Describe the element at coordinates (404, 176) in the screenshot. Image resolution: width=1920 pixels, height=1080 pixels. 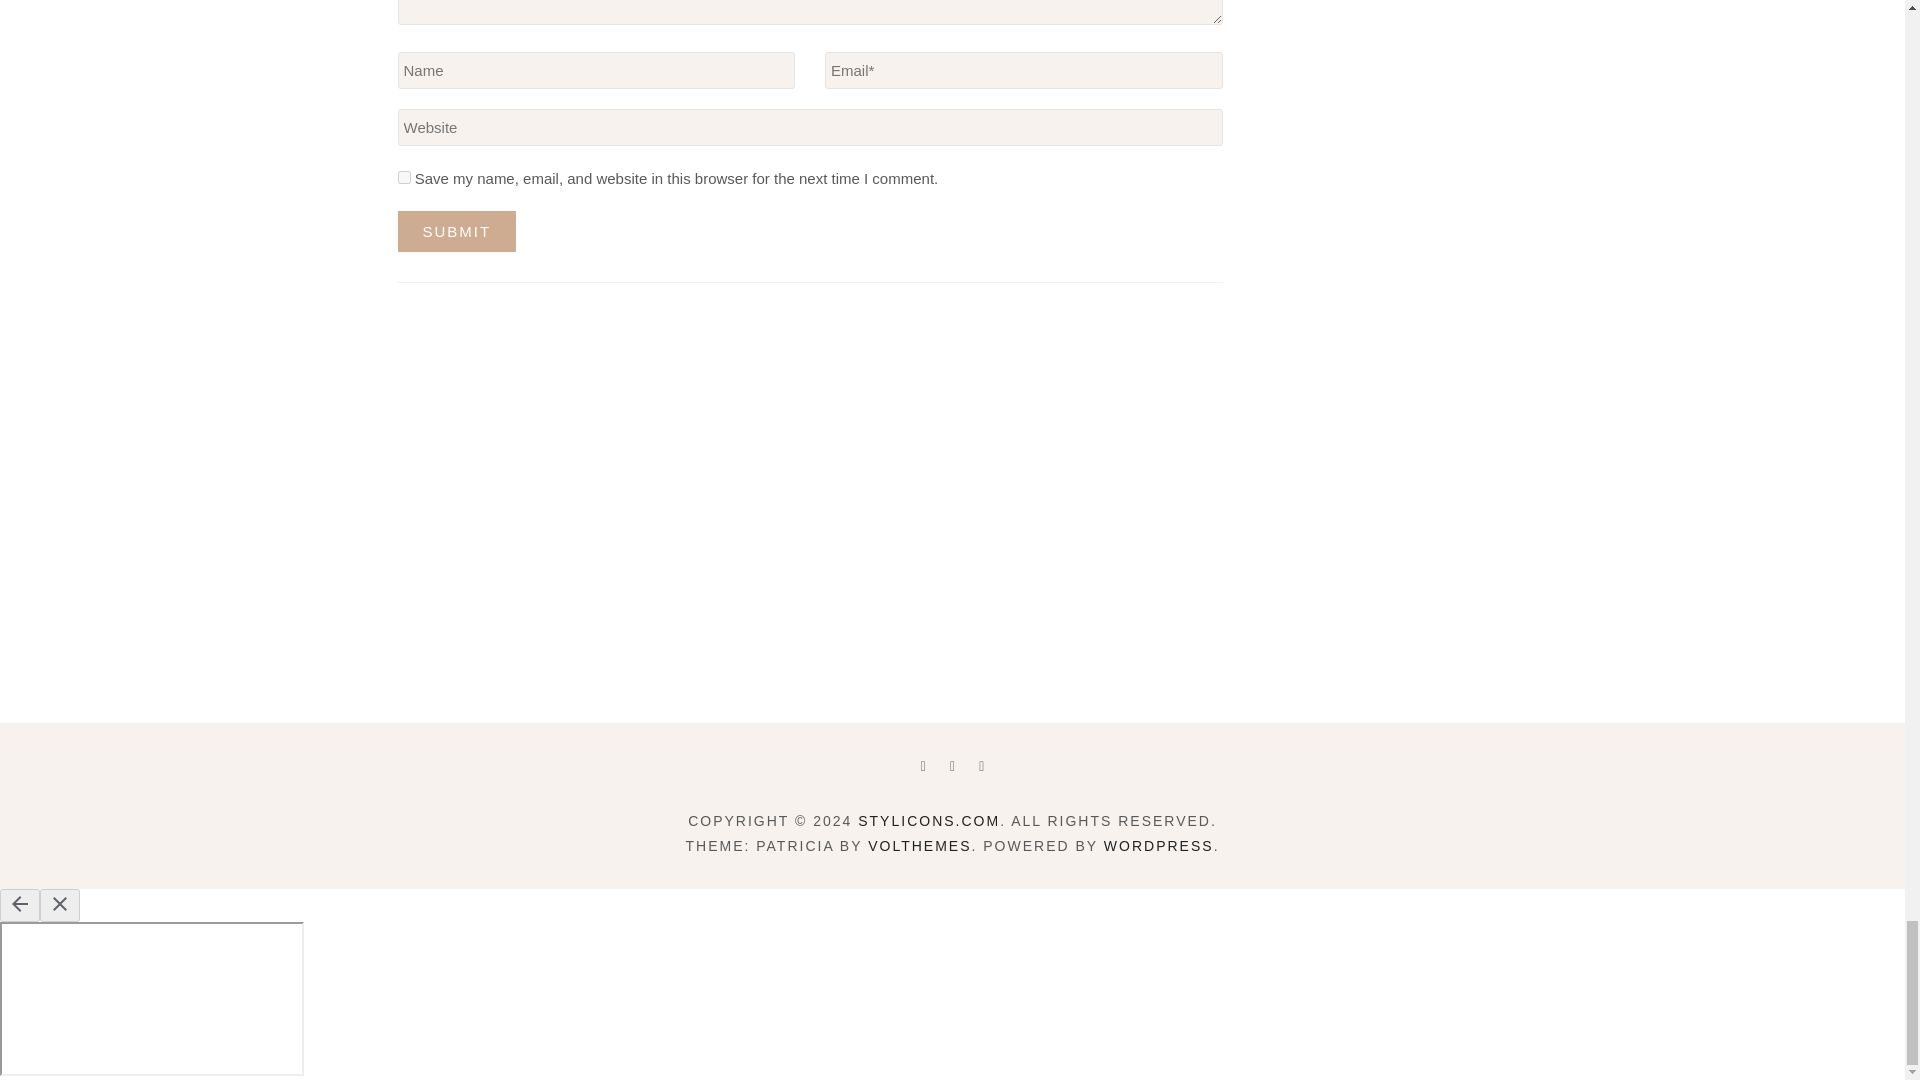
I see `yes` at that location.